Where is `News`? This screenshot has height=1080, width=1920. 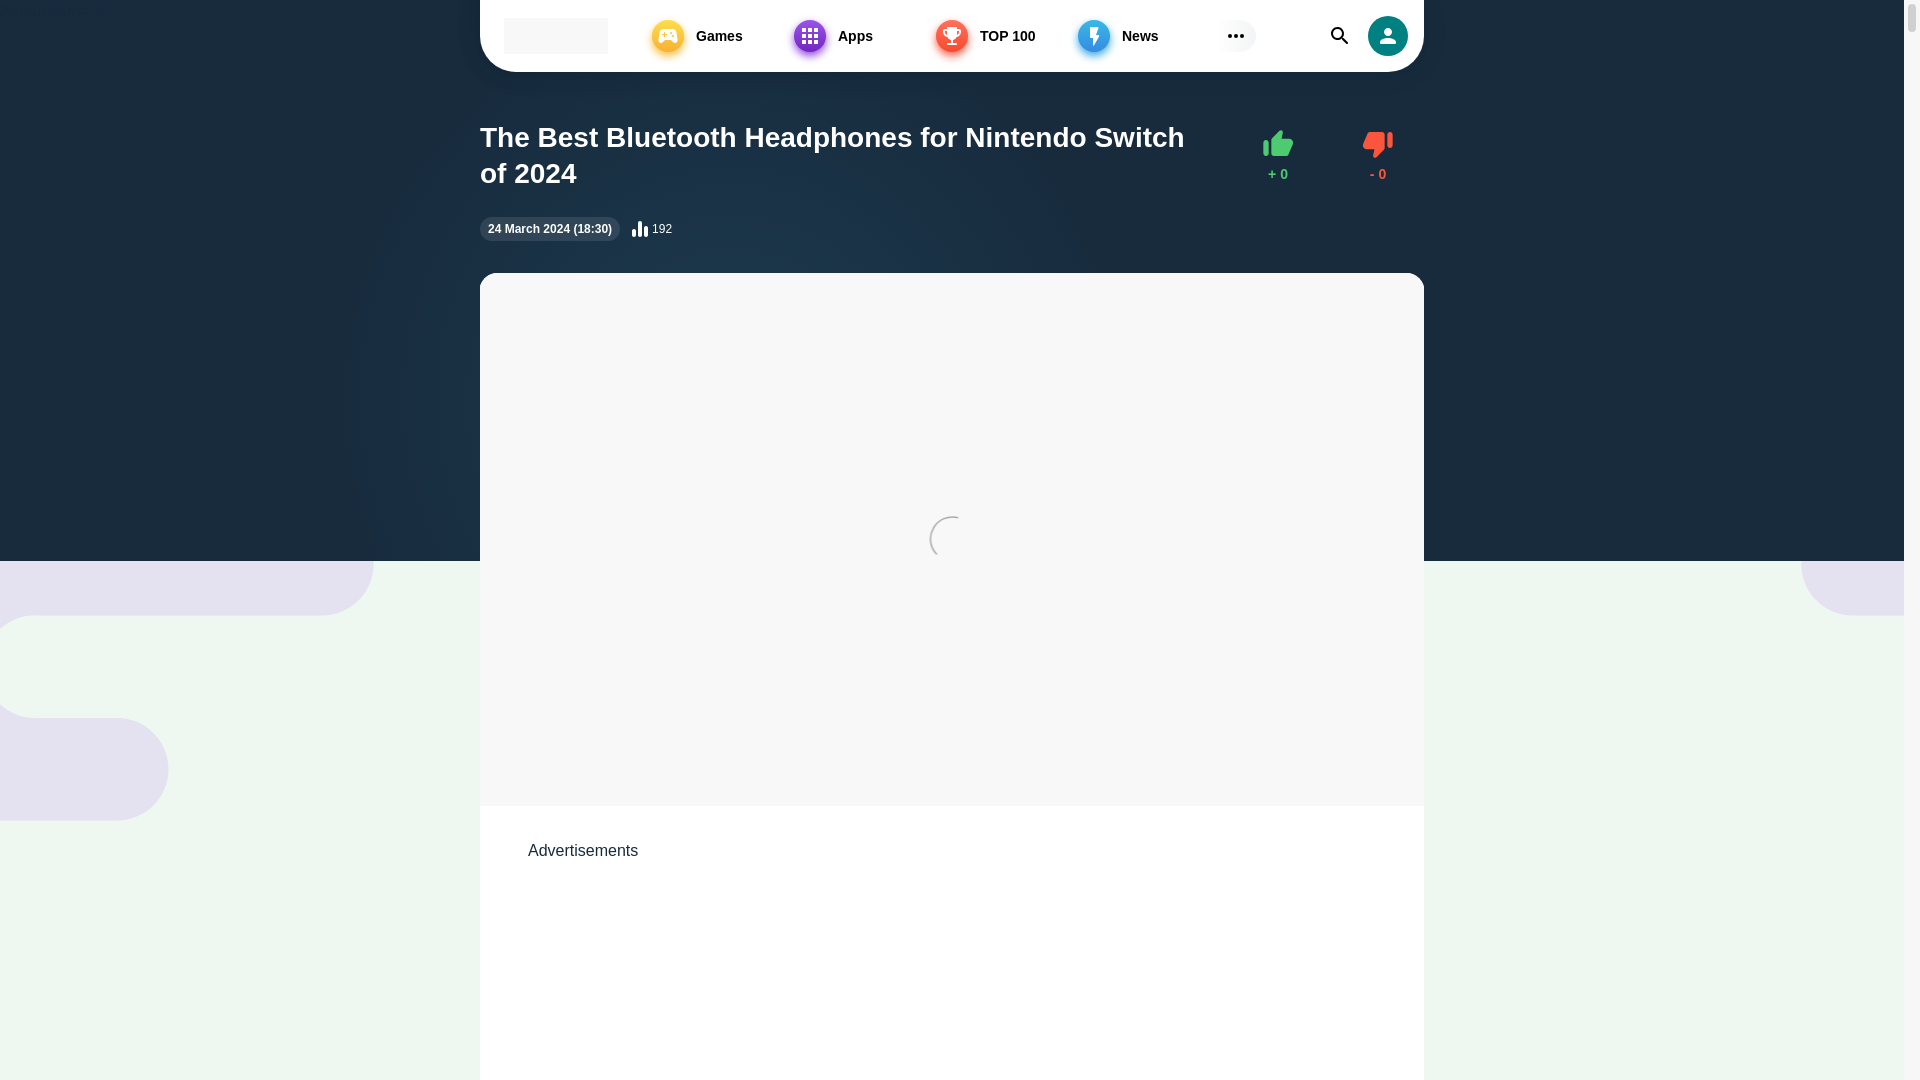
News is located at coordinates (1278, 156).